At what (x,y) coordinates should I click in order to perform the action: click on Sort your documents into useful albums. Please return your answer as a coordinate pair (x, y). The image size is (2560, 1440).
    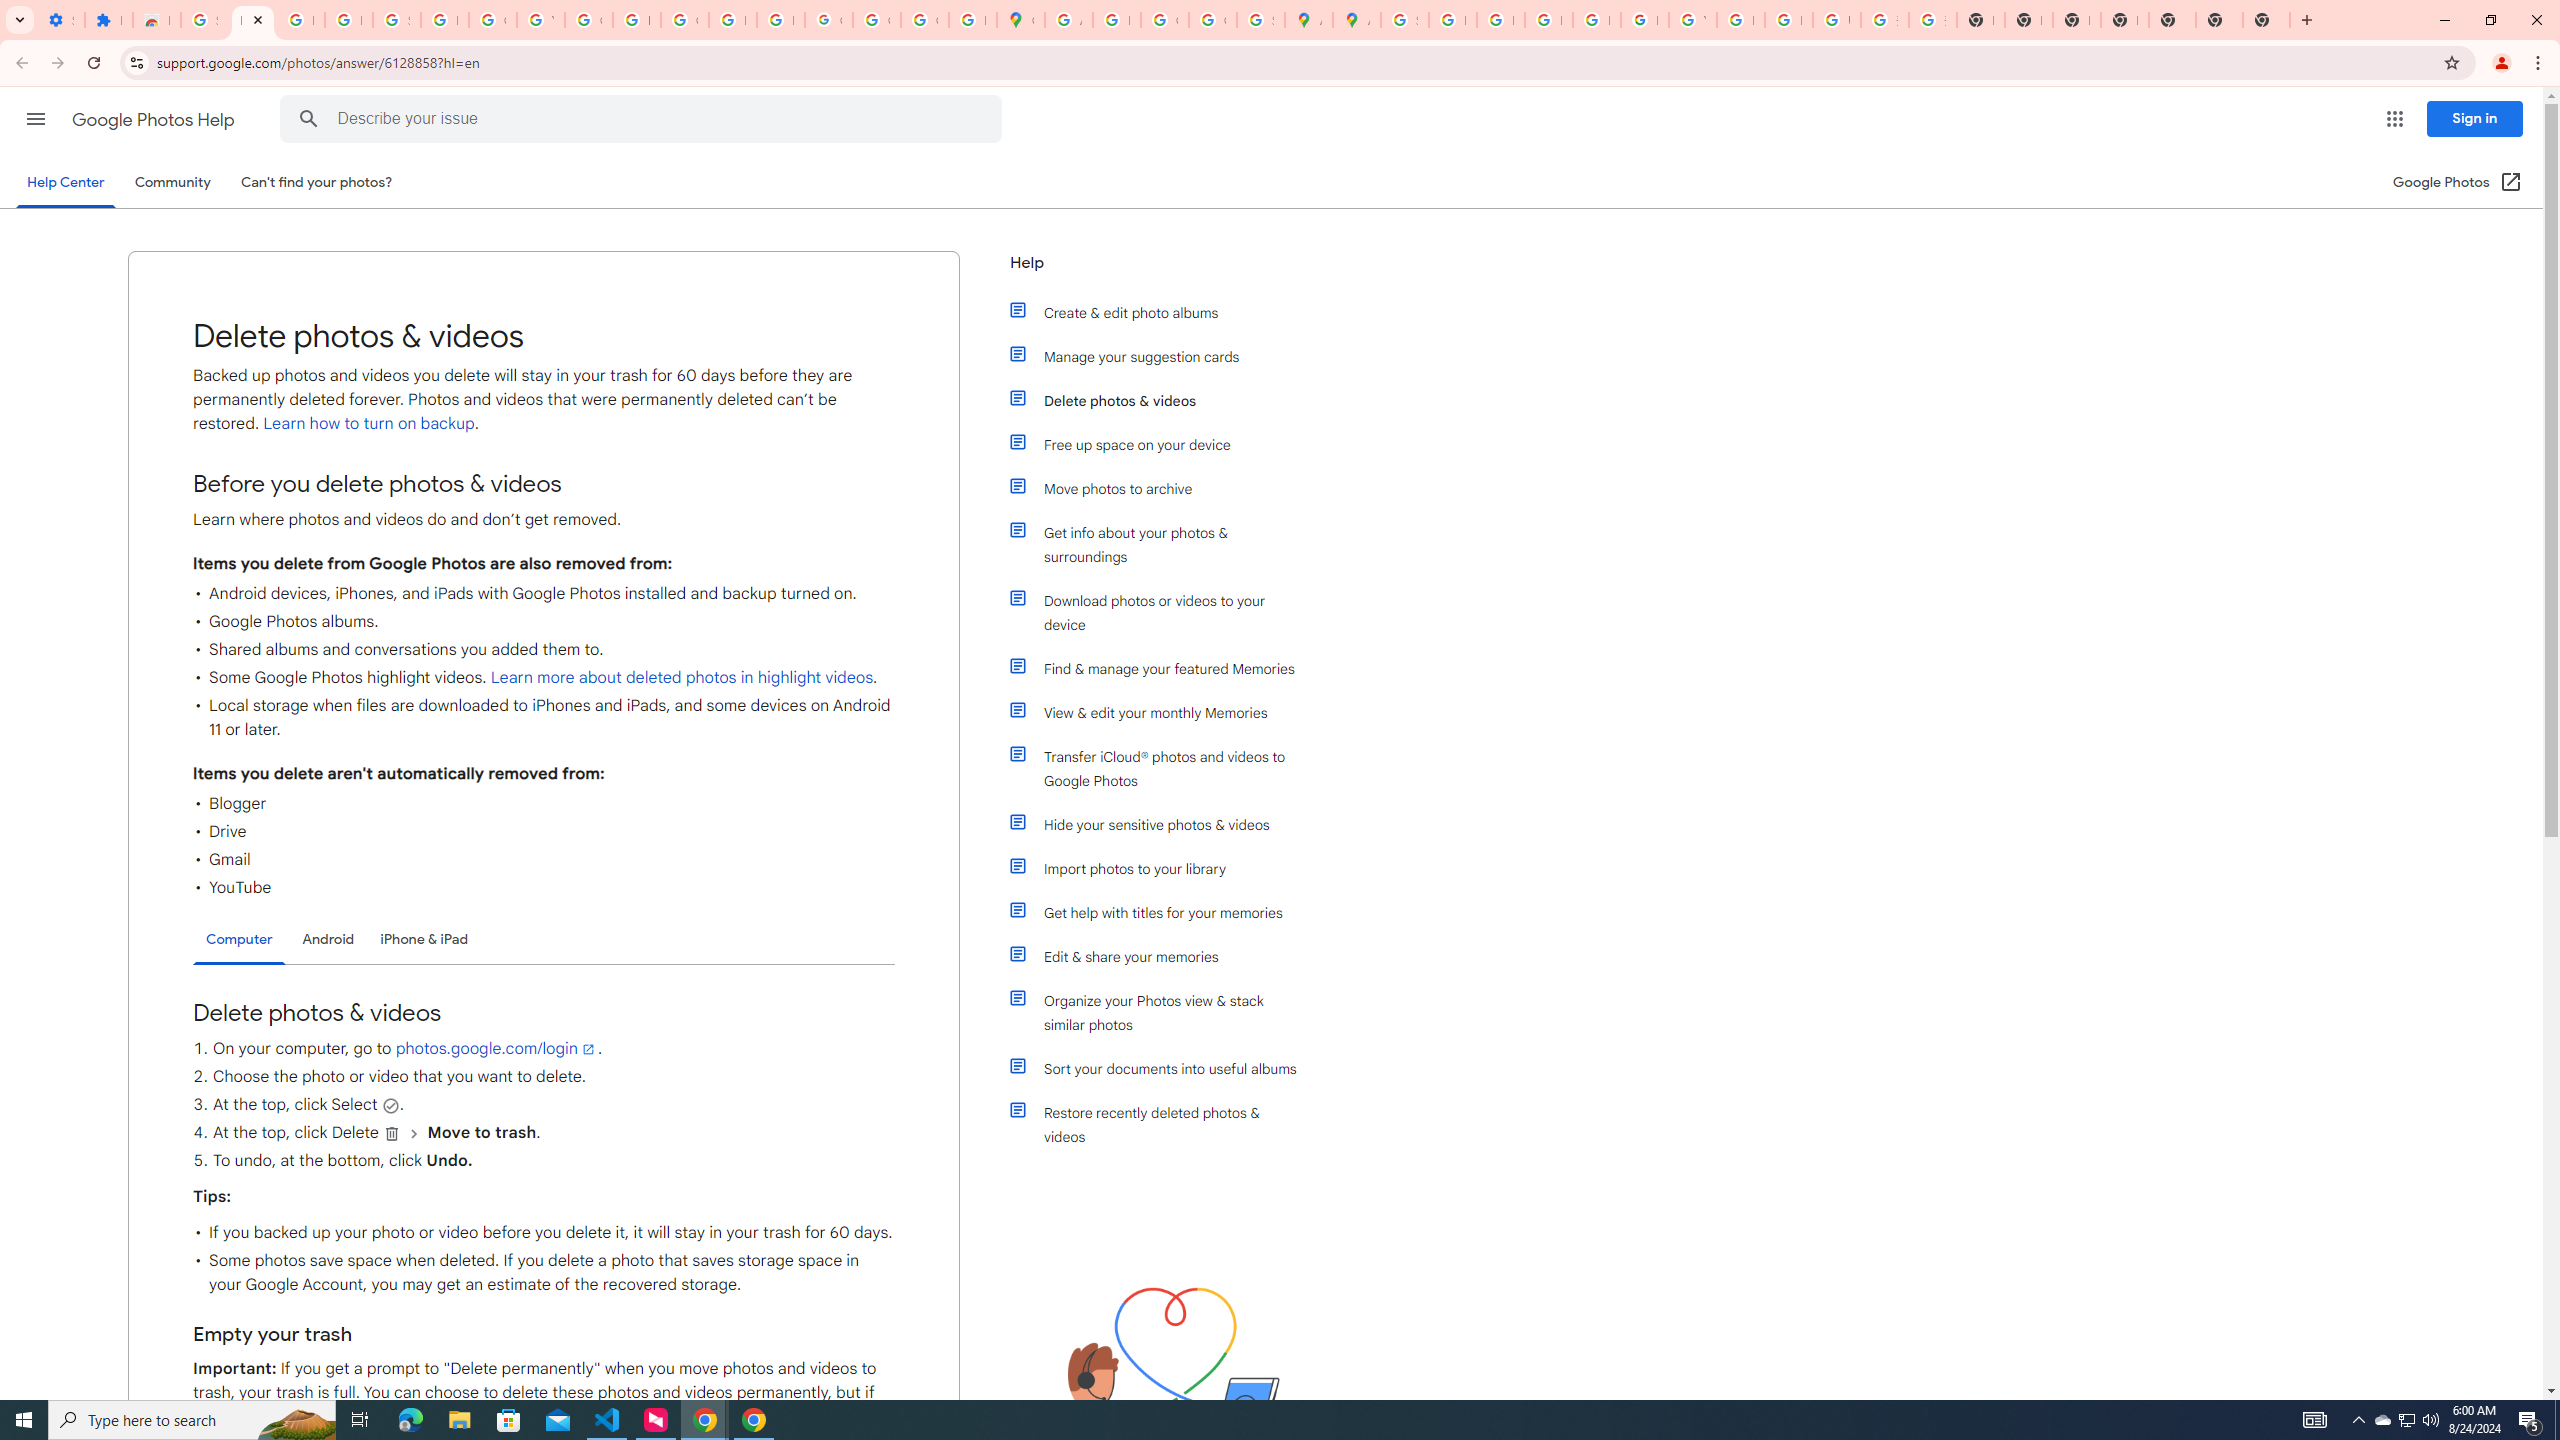
    Looking at the image, I should click on (1163, 1068).